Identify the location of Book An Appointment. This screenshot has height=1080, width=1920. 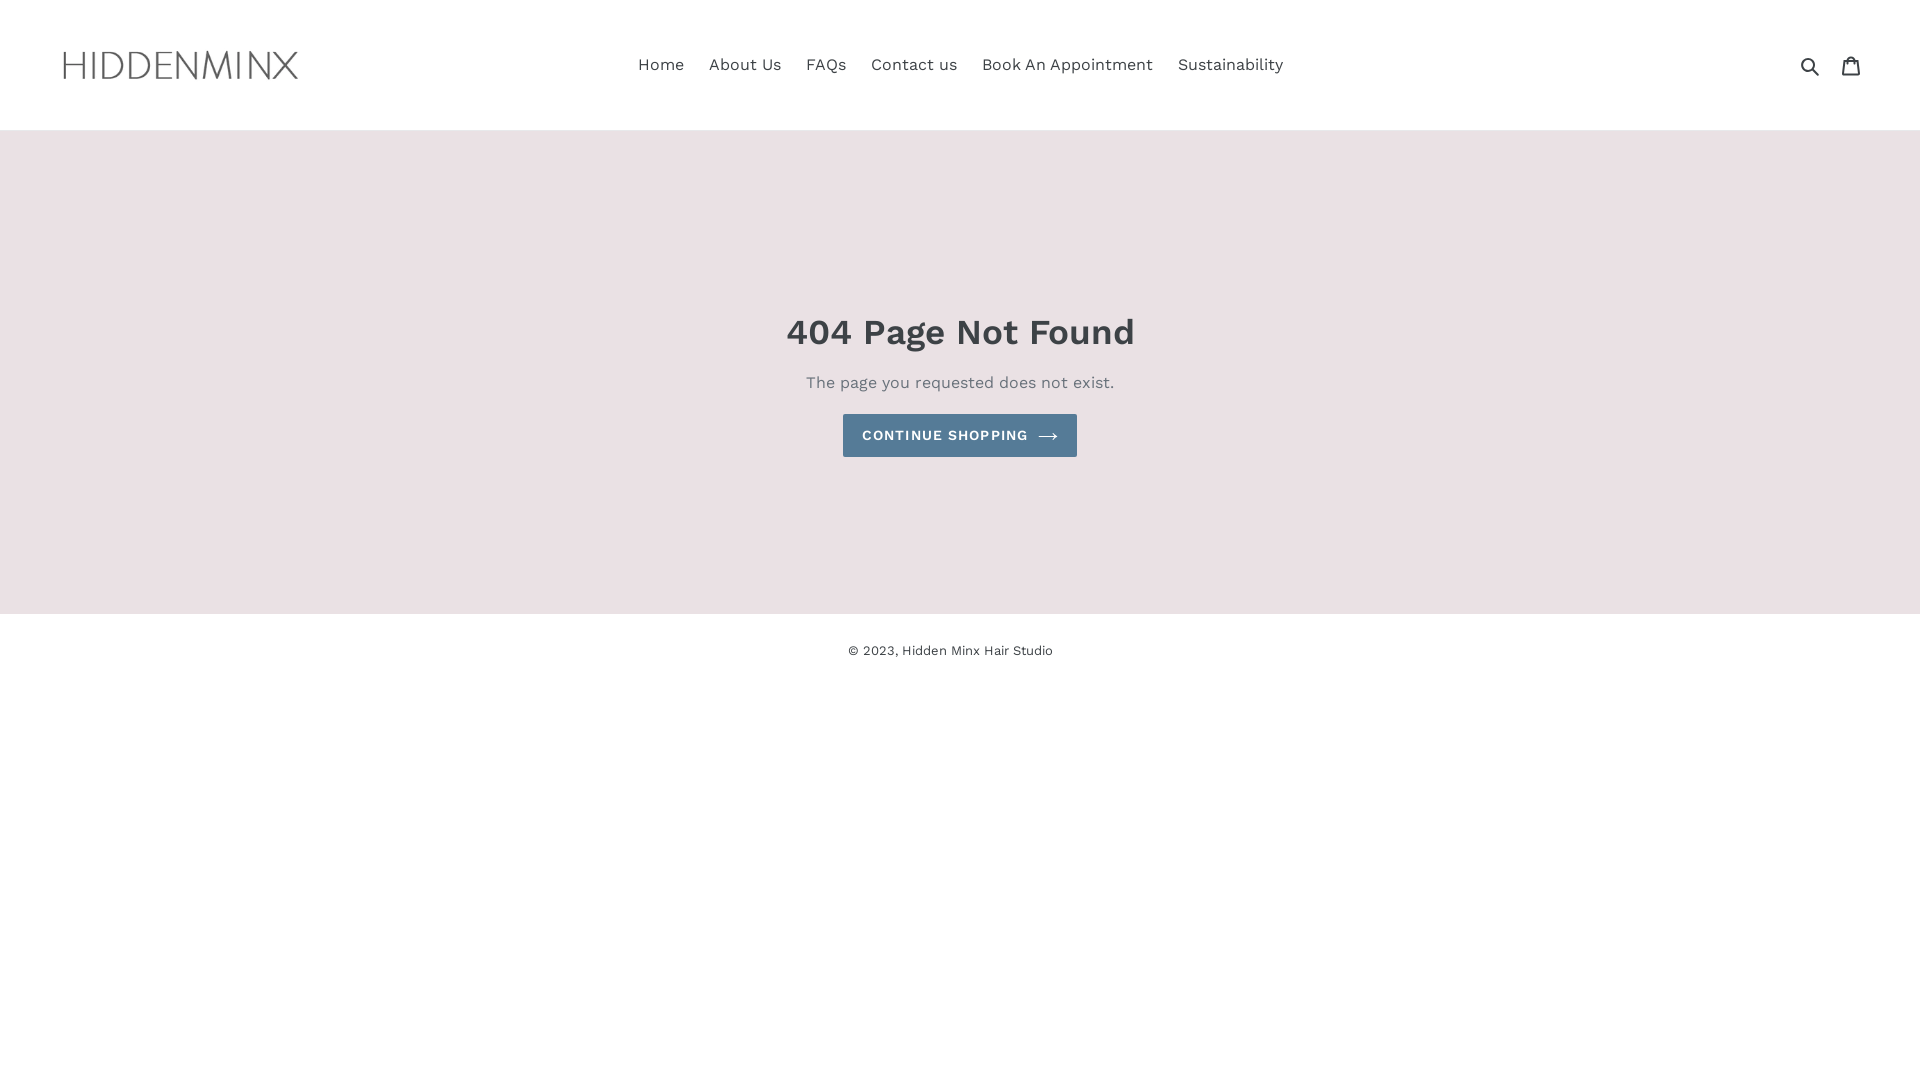
(1068, 65).